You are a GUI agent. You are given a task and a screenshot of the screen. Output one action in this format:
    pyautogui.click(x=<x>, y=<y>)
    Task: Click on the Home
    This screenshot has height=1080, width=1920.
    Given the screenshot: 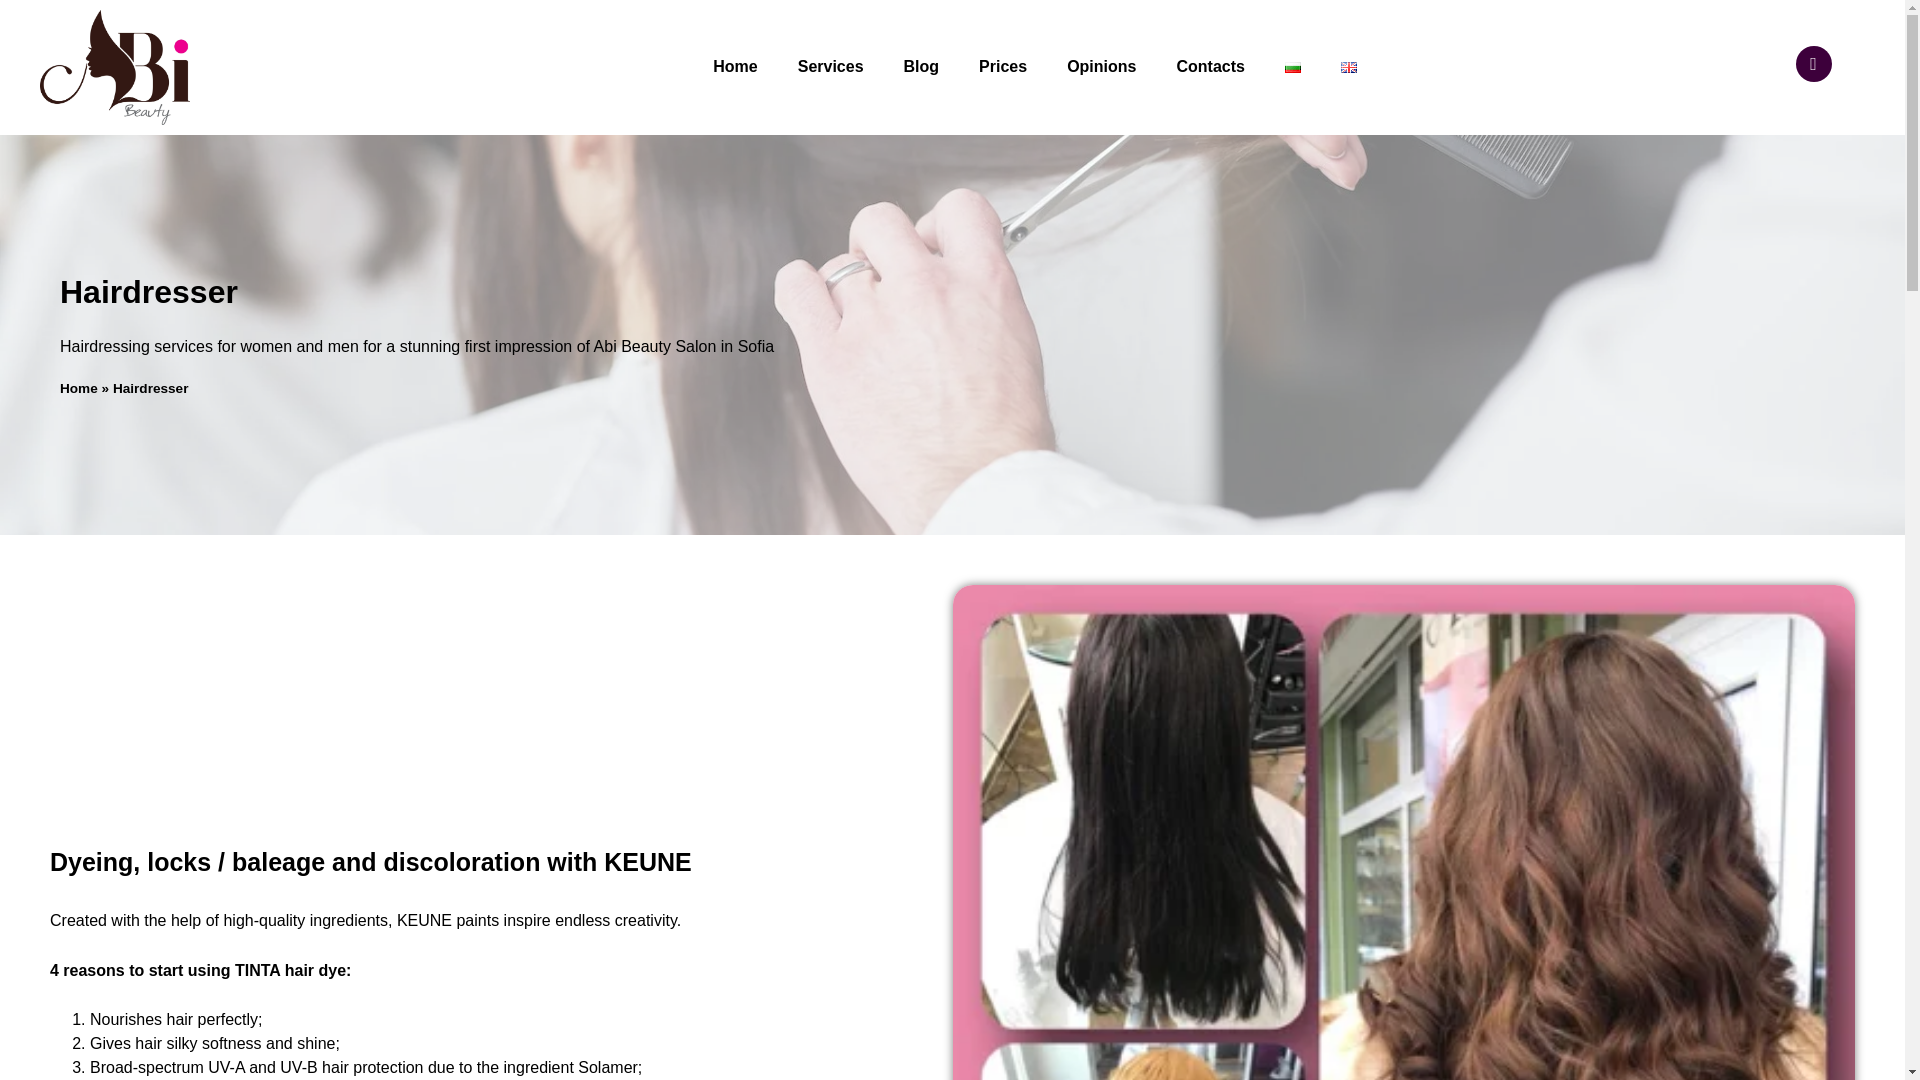 What is the action you would take?
    pyautogui.click(x=735, y=66)
    